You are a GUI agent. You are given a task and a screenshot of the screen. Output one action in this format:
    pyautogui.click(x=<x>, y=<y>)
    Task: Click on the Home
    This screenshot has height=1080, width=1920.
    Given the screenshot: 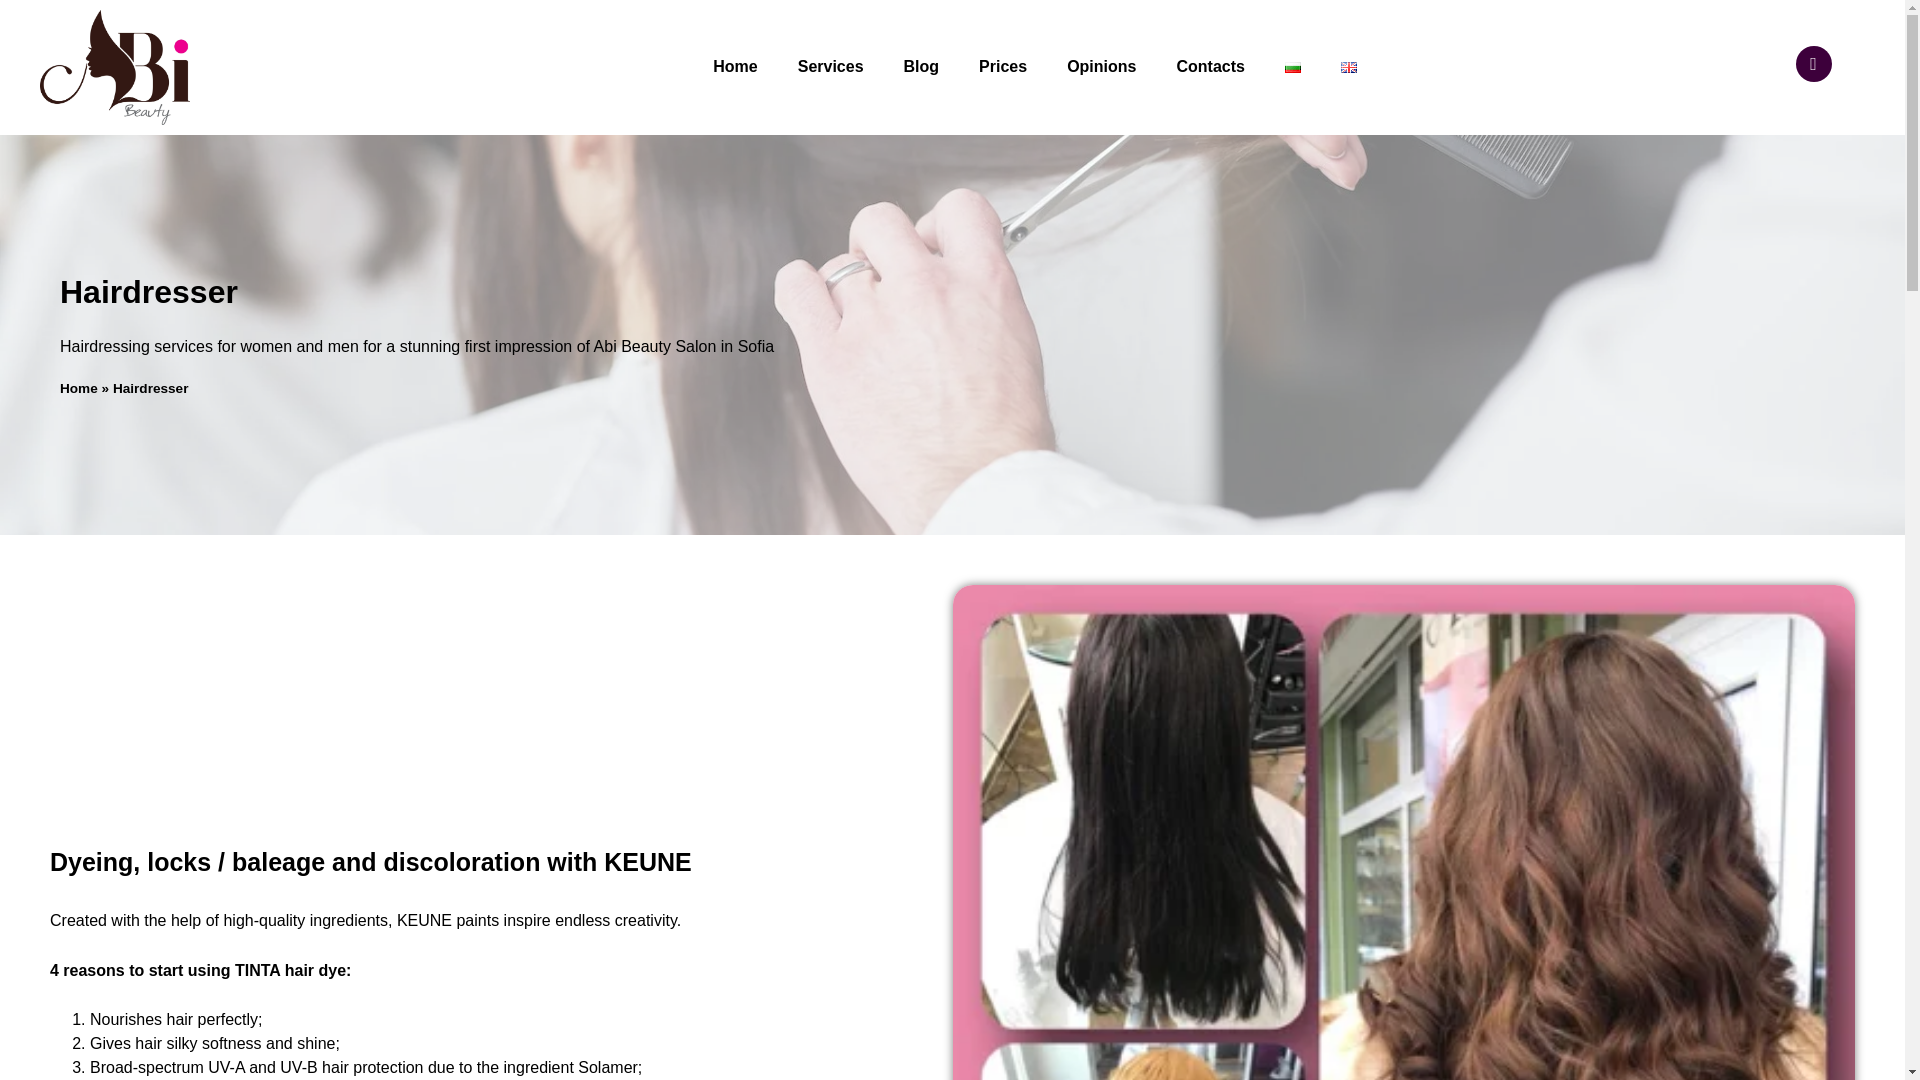 What is the action you would take?
    pyautogui.click(x=735, y=66)
    